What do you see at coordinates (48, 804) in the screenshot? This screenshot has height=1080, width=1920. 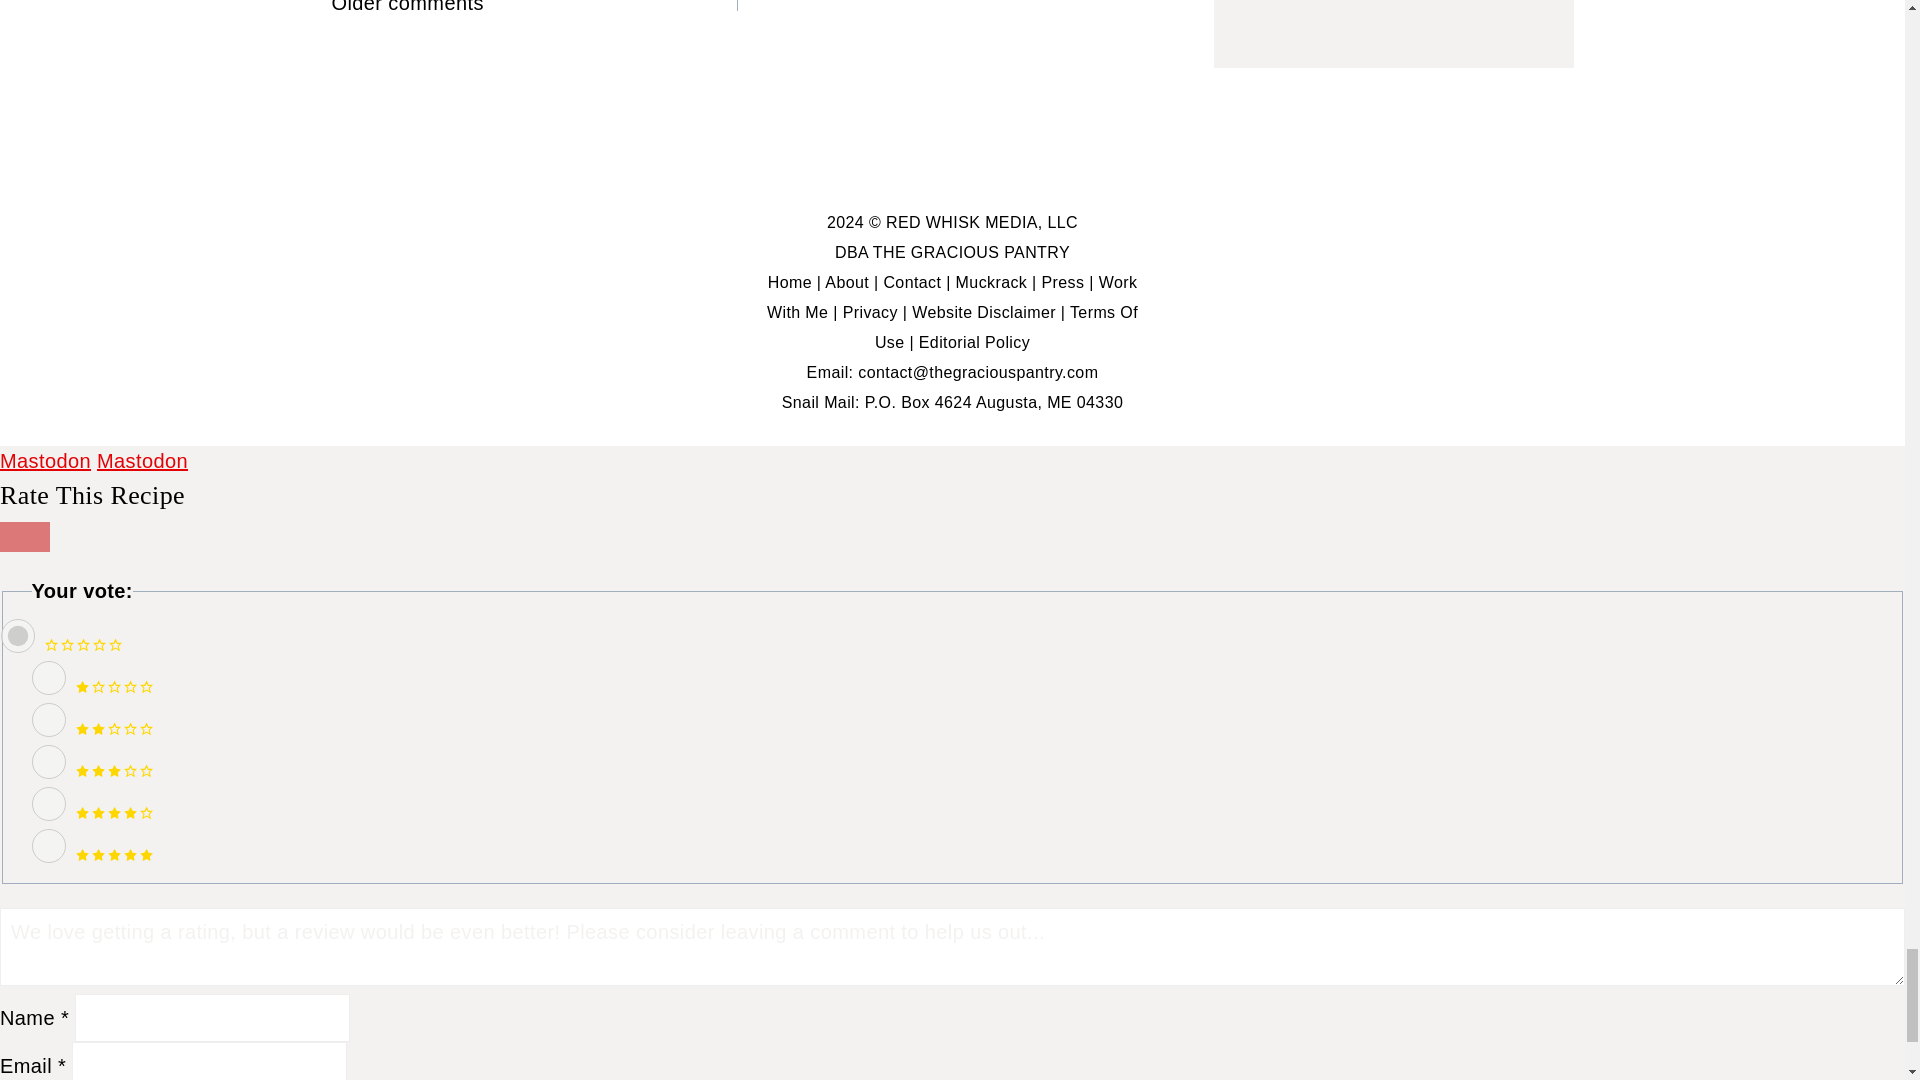 I see `4` at bounding box center [48, 804].